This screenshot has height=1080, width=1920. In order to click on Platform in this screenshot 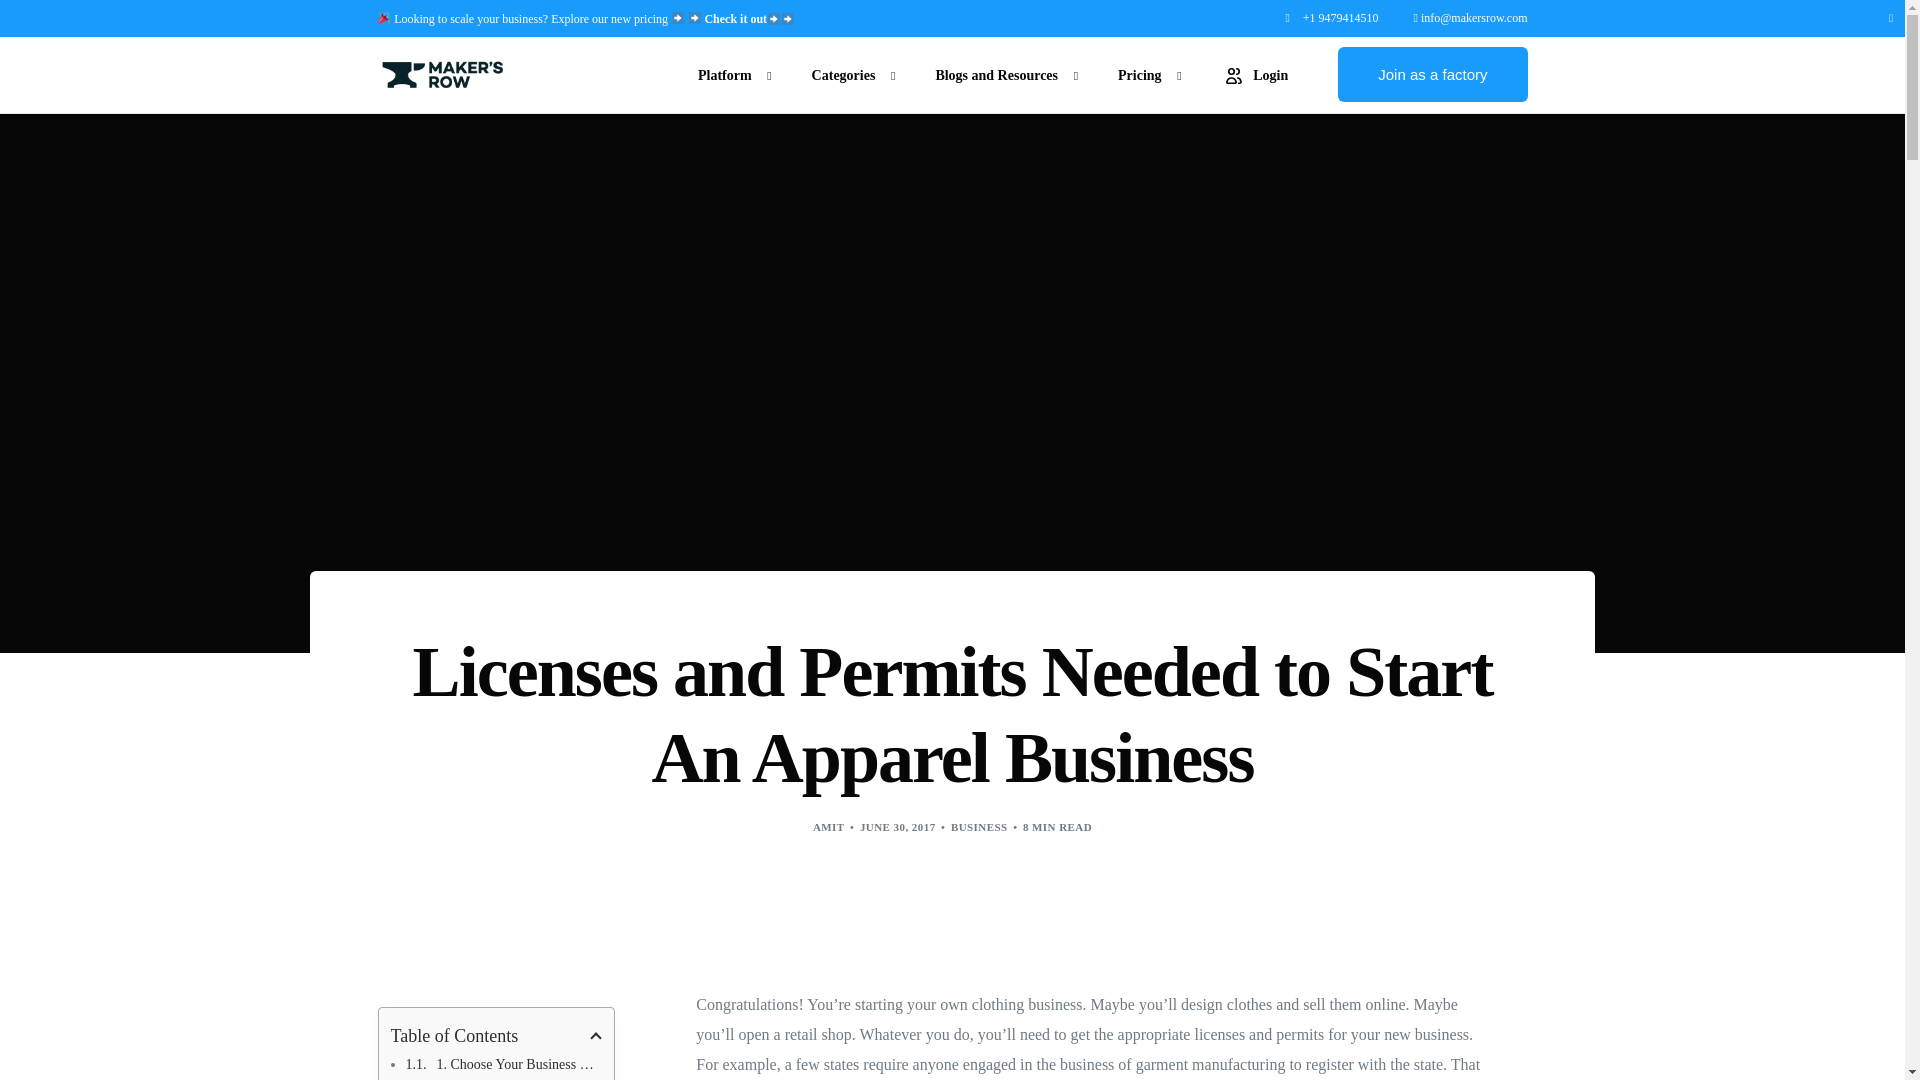, I will do `click(730, 74)`.